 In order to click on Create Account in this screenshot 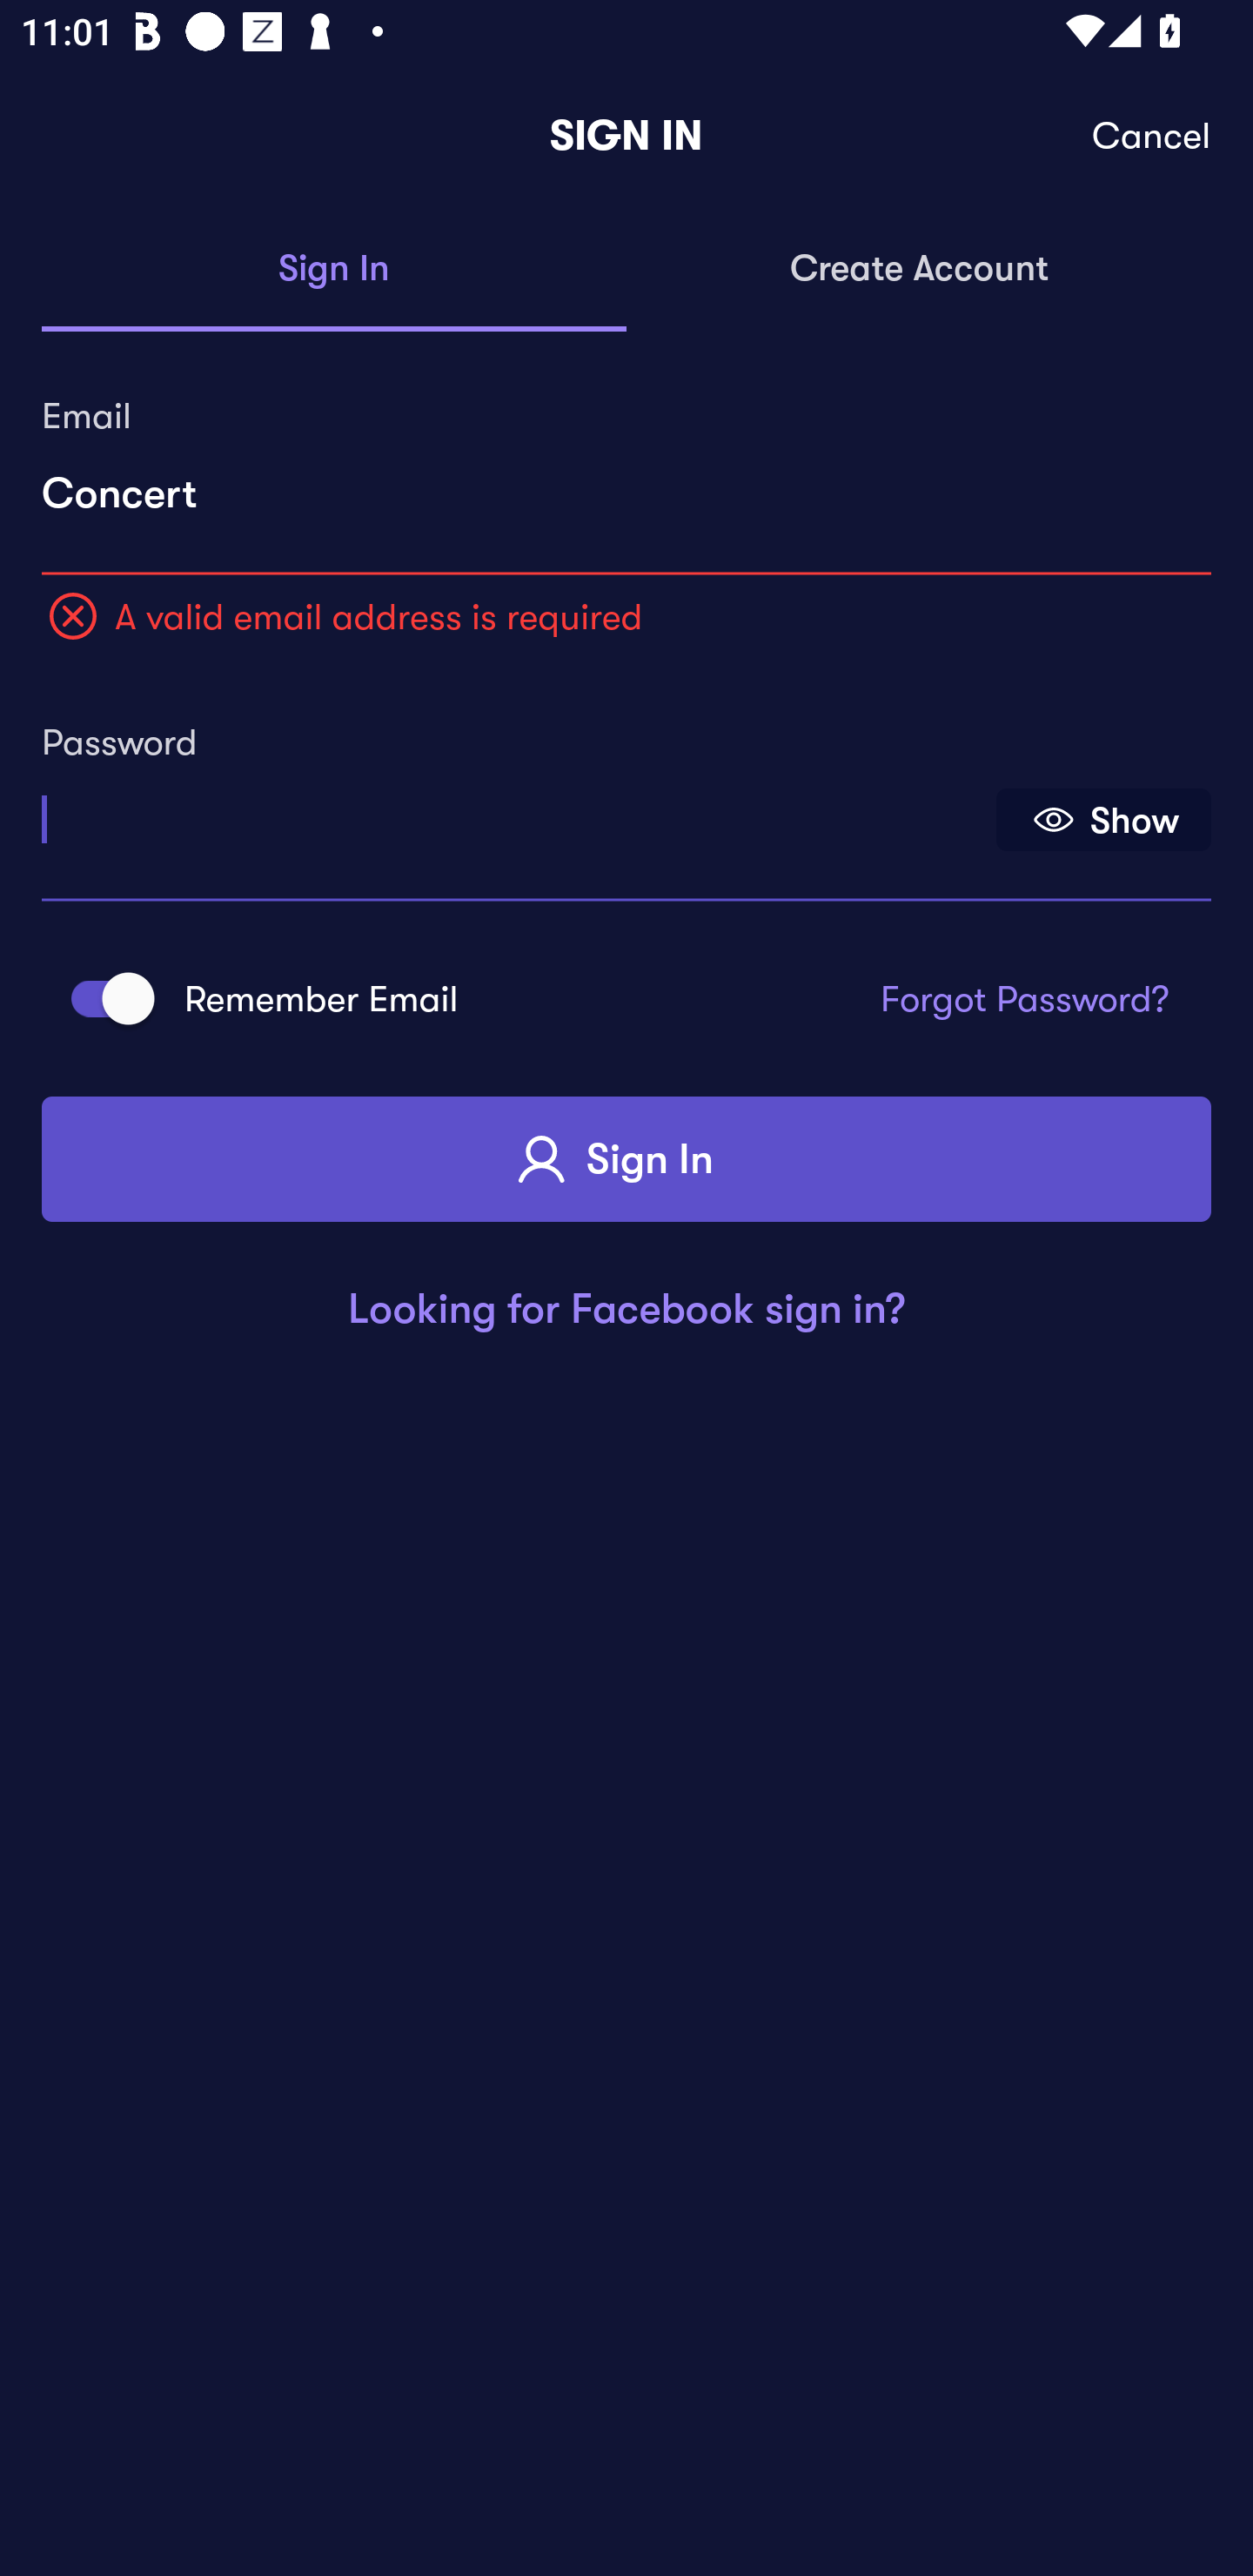, I will do `click(919, 270)`.